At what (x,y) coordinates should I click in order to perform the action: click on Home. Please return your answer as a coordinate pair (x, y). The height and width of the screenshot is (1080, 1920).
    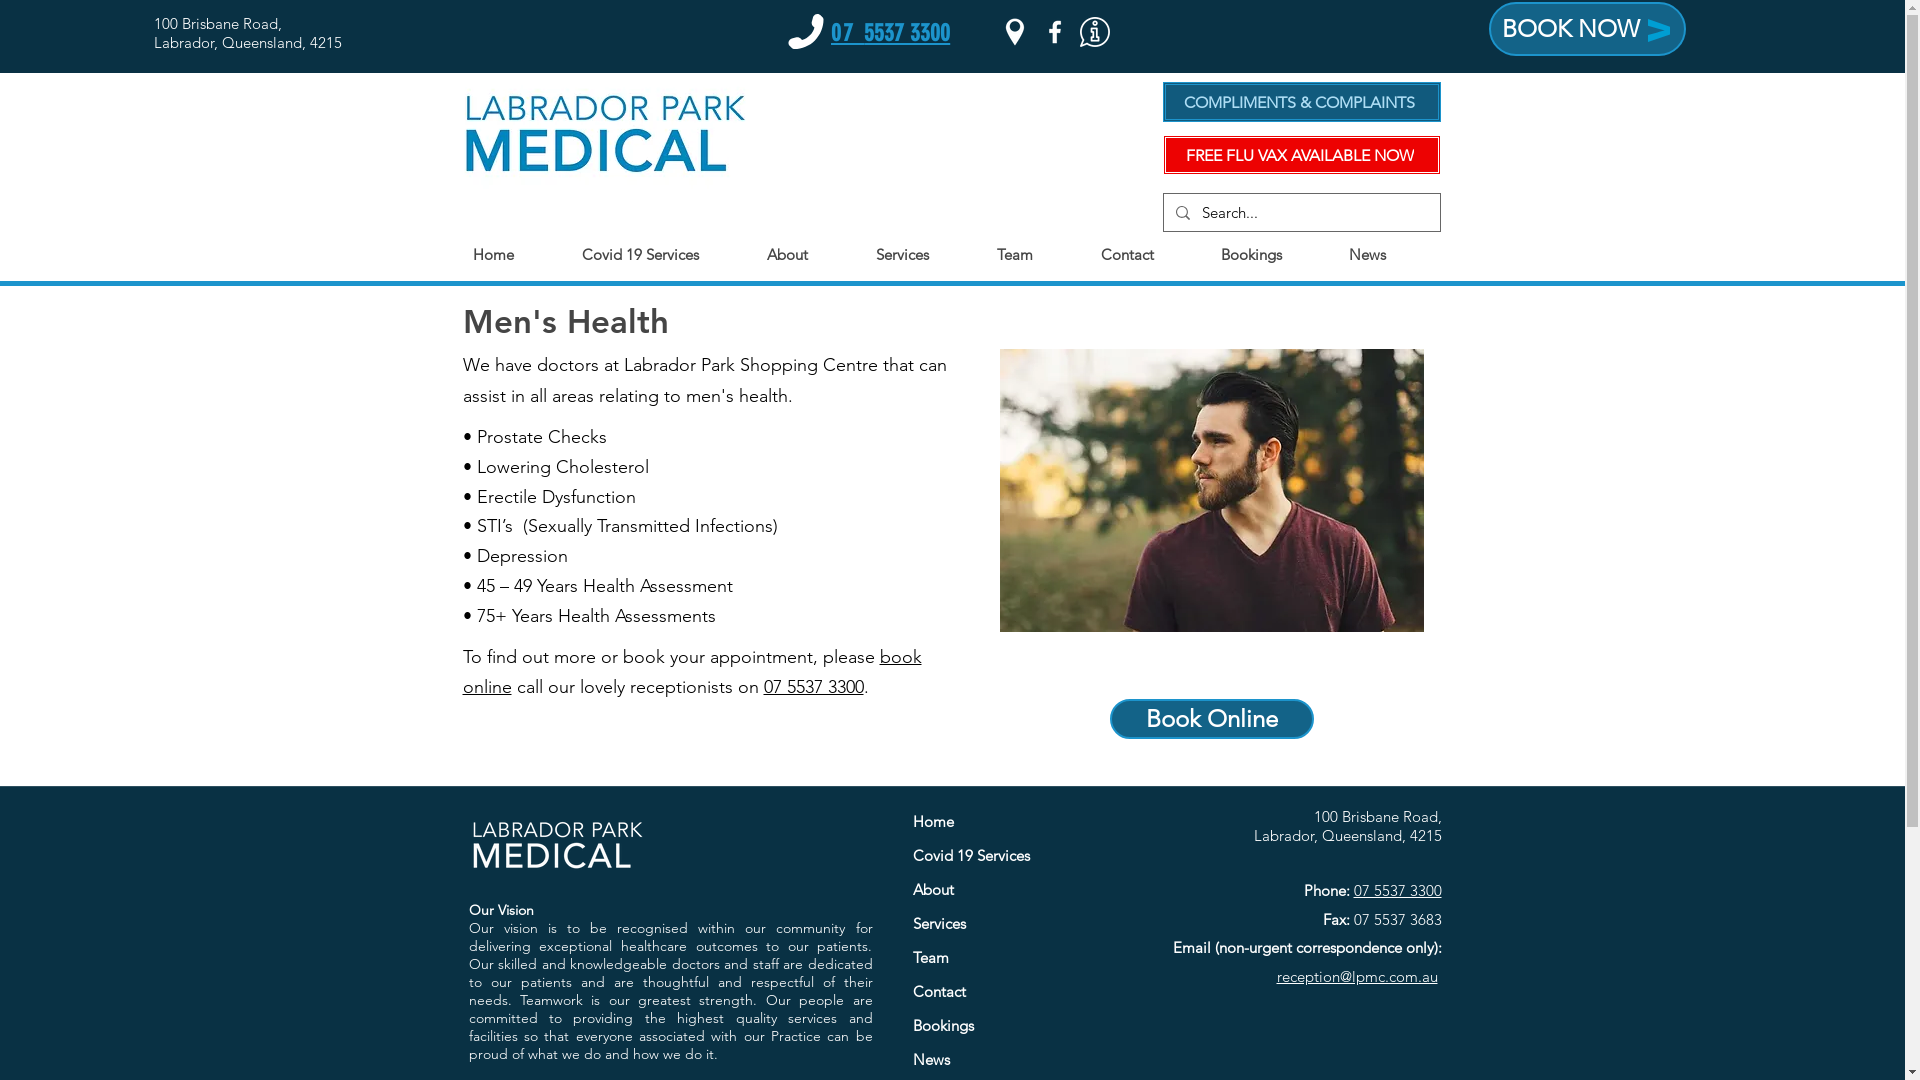
    Looking at the image, I should click on (516, 255).